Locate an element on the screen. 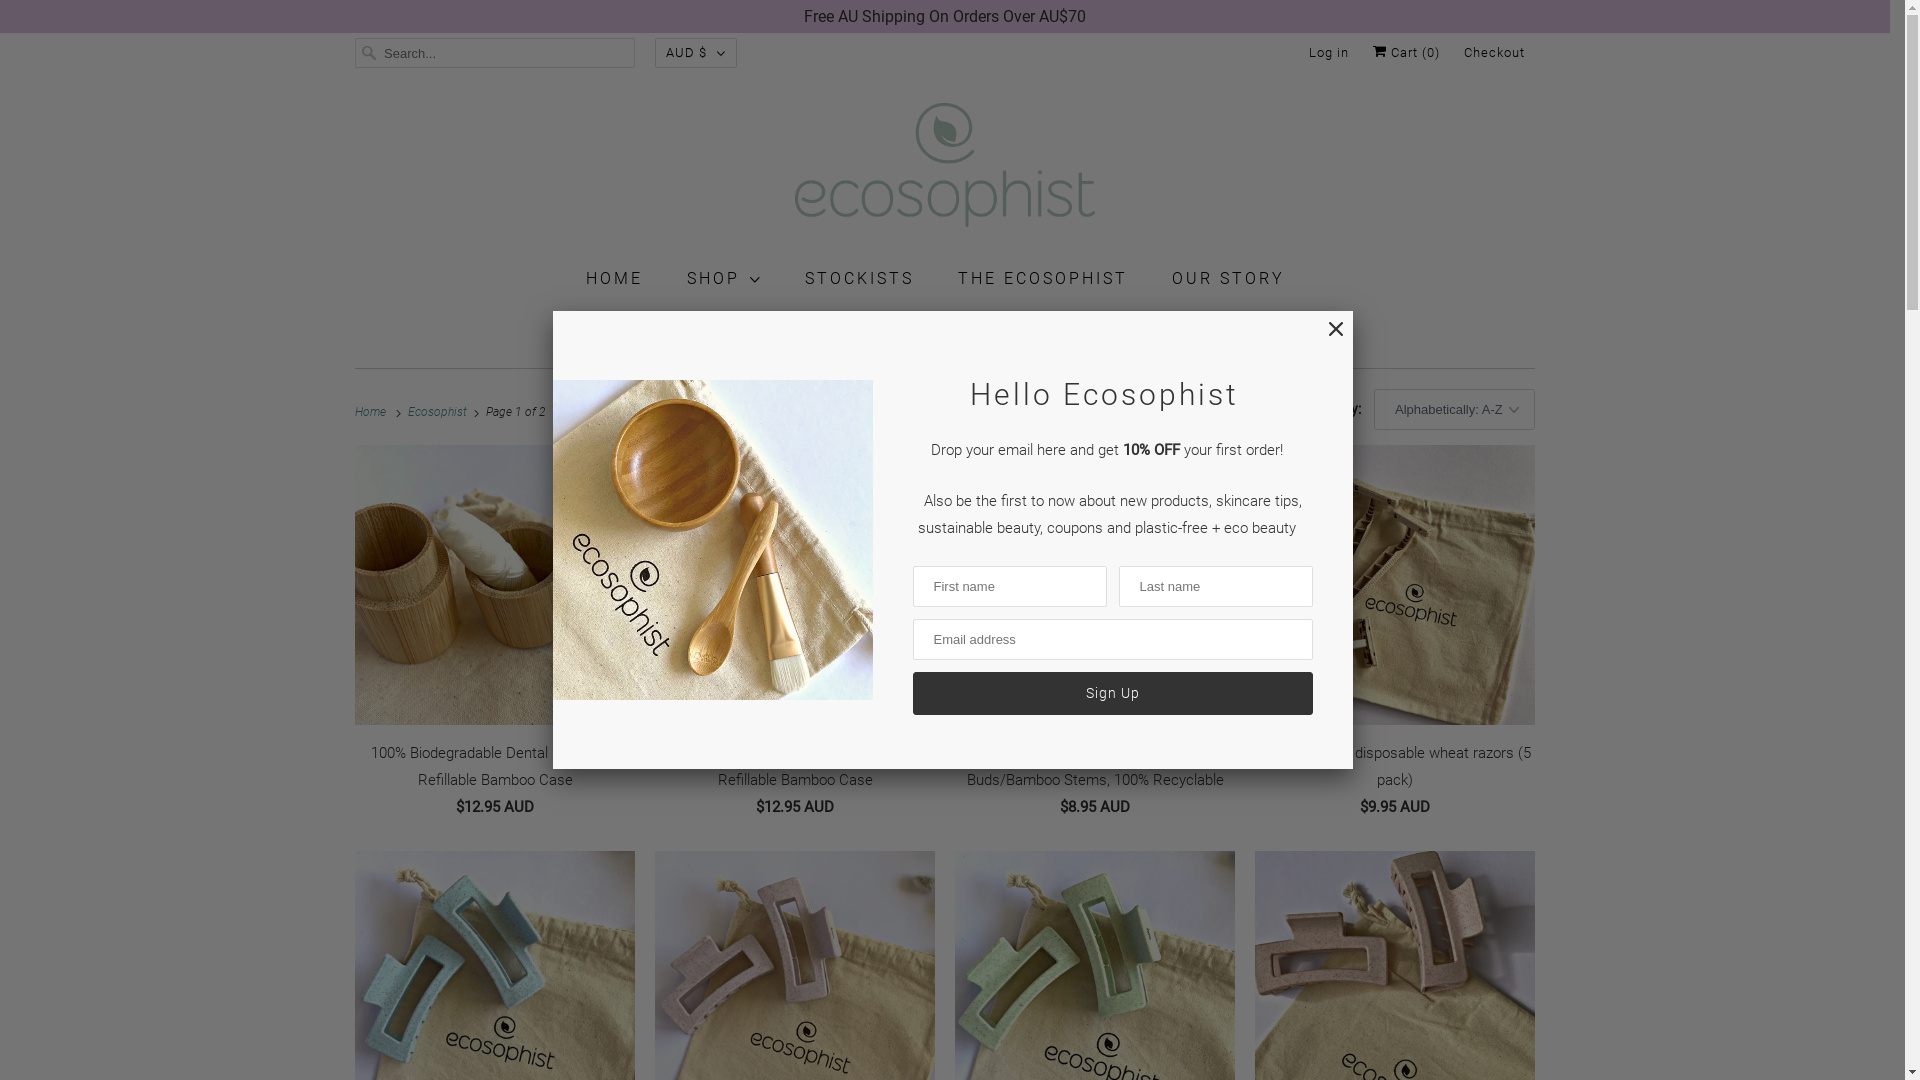  HOME is located at coordinates (614, 278).